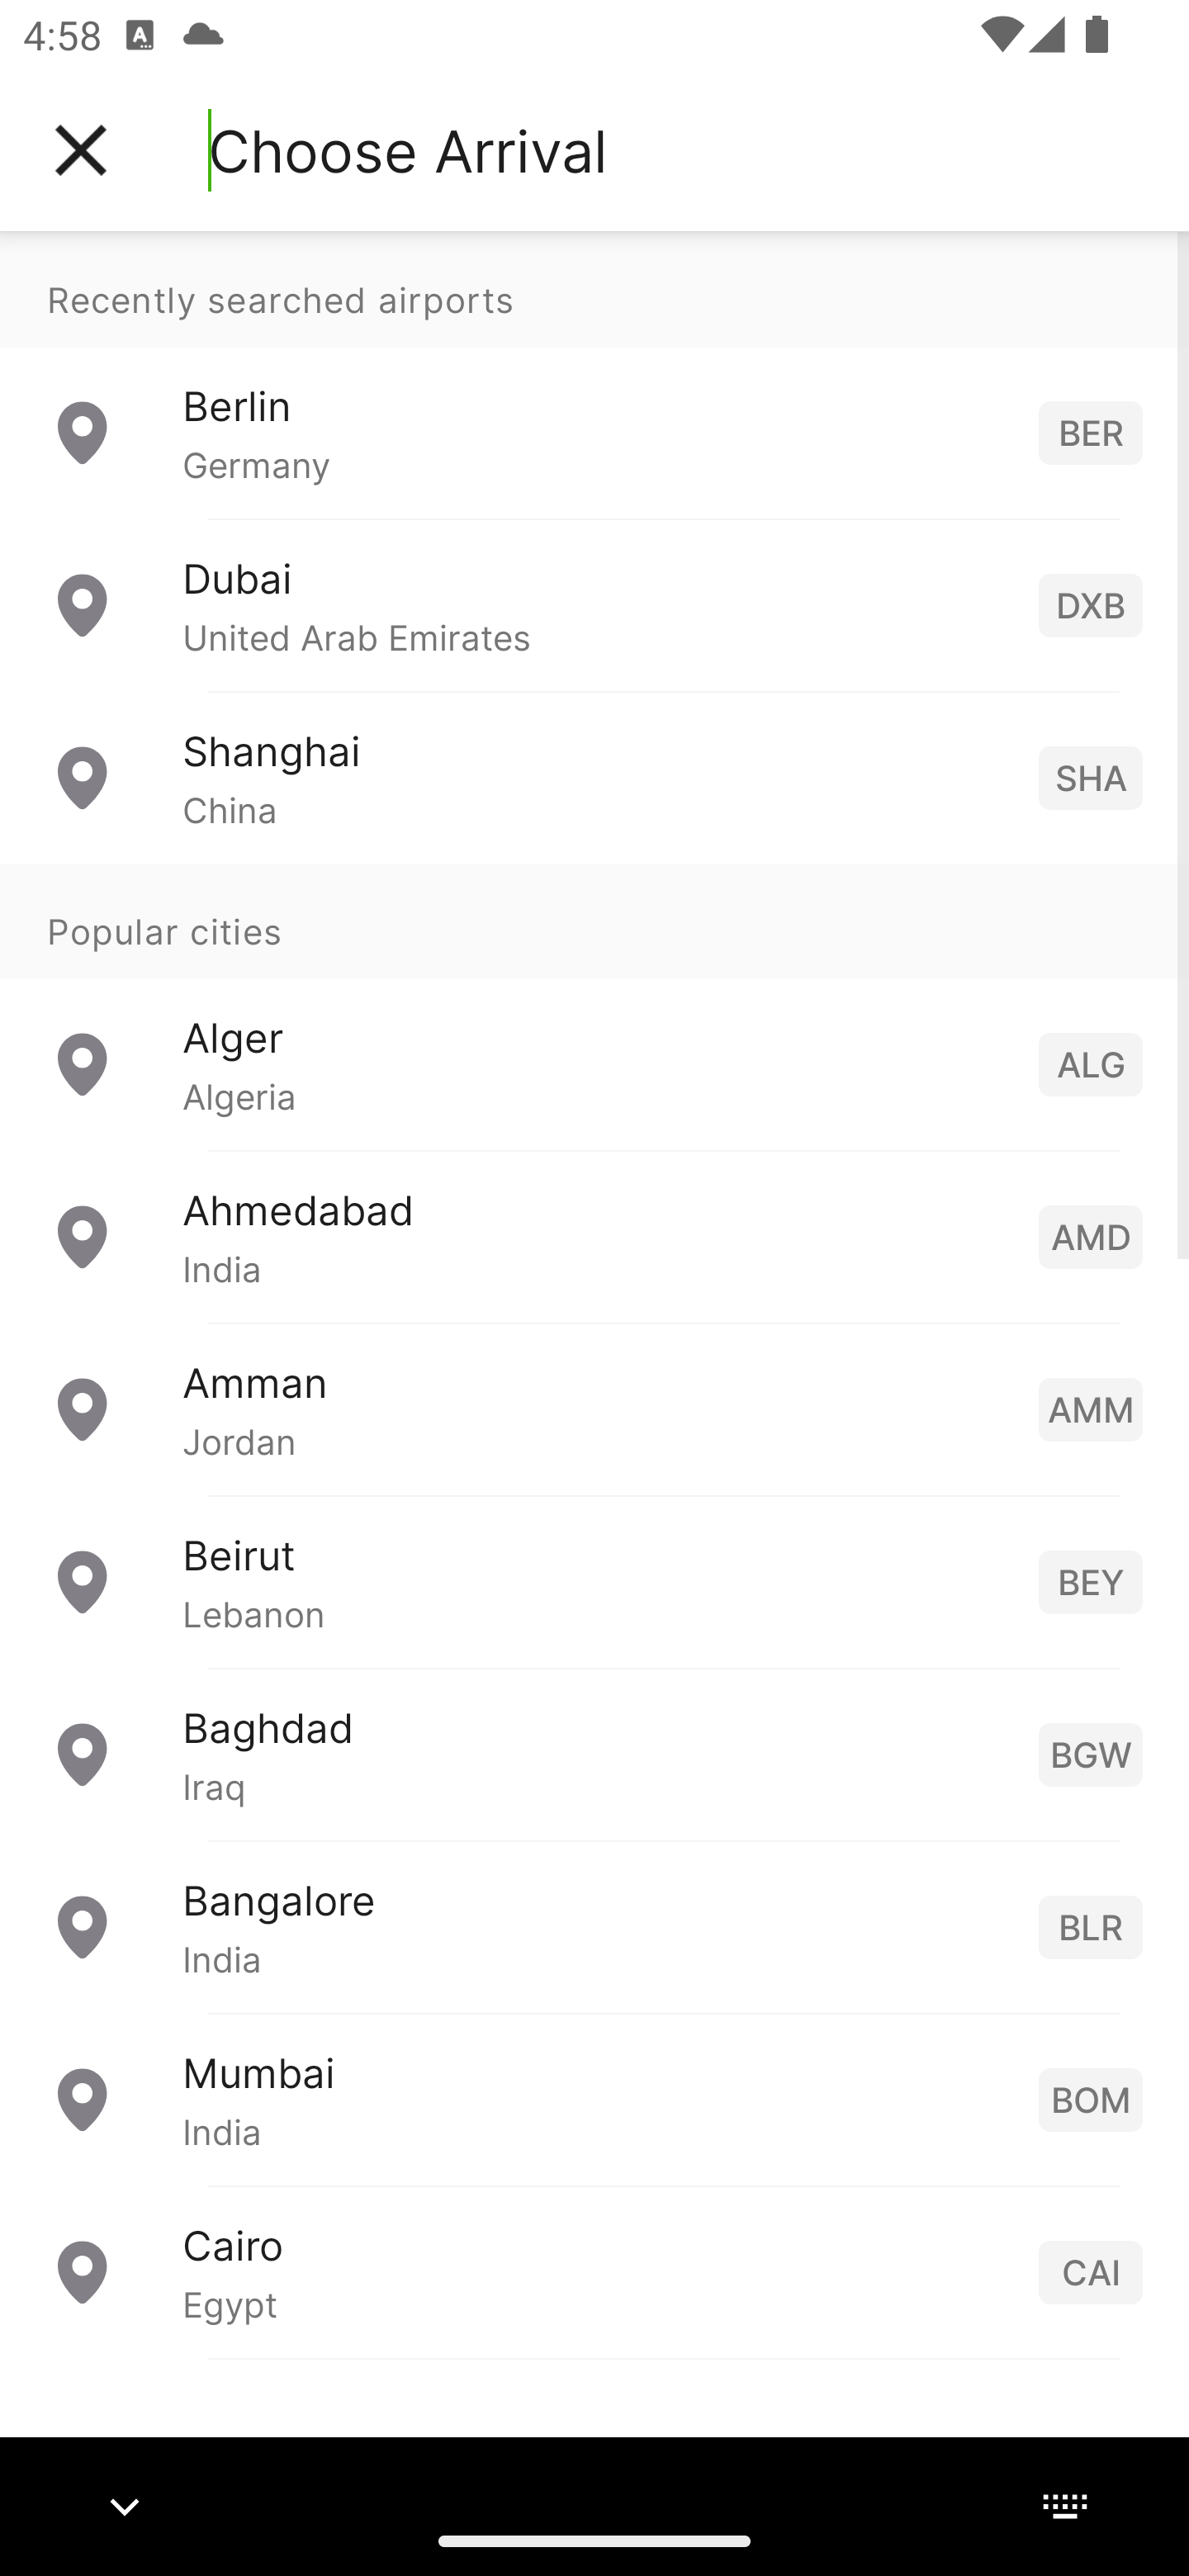 This screenshot has width=1189, height=2576. What do you see at coordinates (594, 604) in the screenshot?
I see `Dubai United Arab Emirates DXB` at bounding box center [594, 604].